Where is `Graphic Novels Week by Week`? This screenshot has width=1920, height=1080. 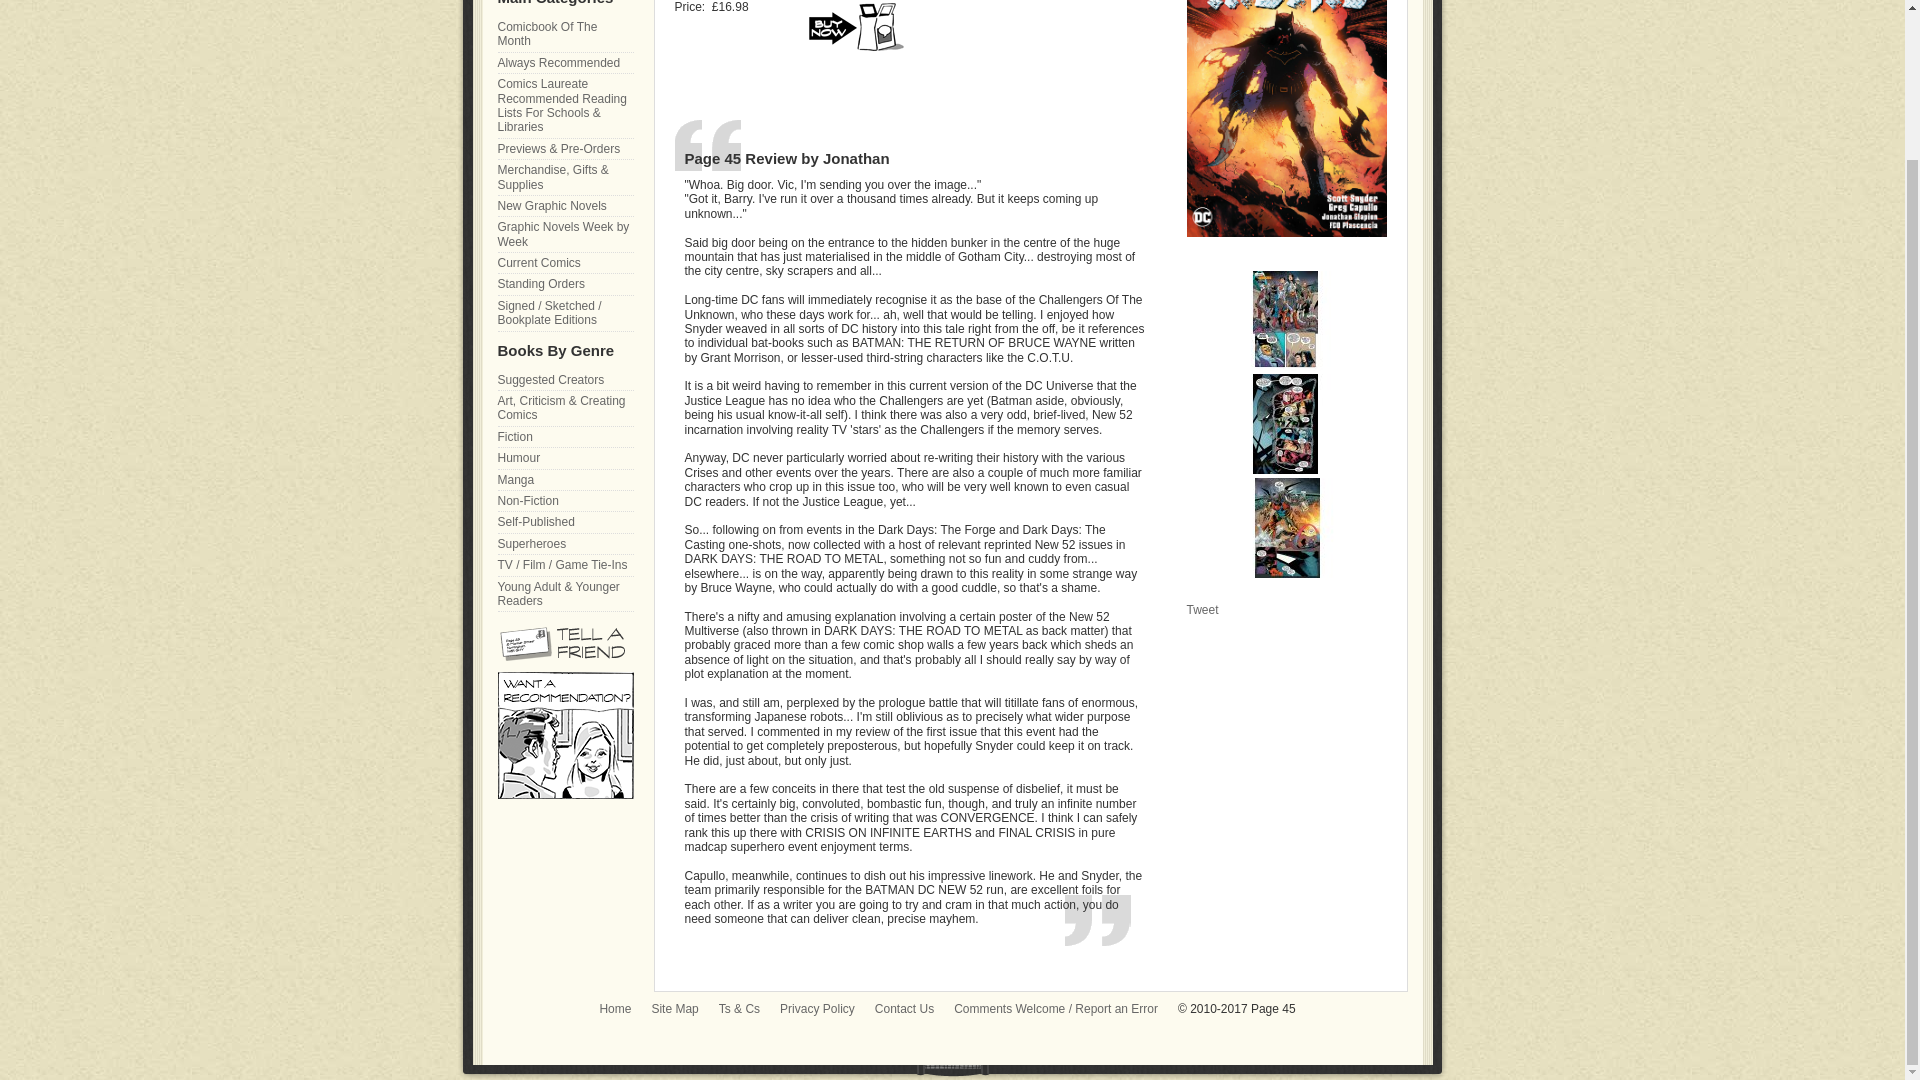 Graphic Novels Week by Week is located at coordinates (565, 234).